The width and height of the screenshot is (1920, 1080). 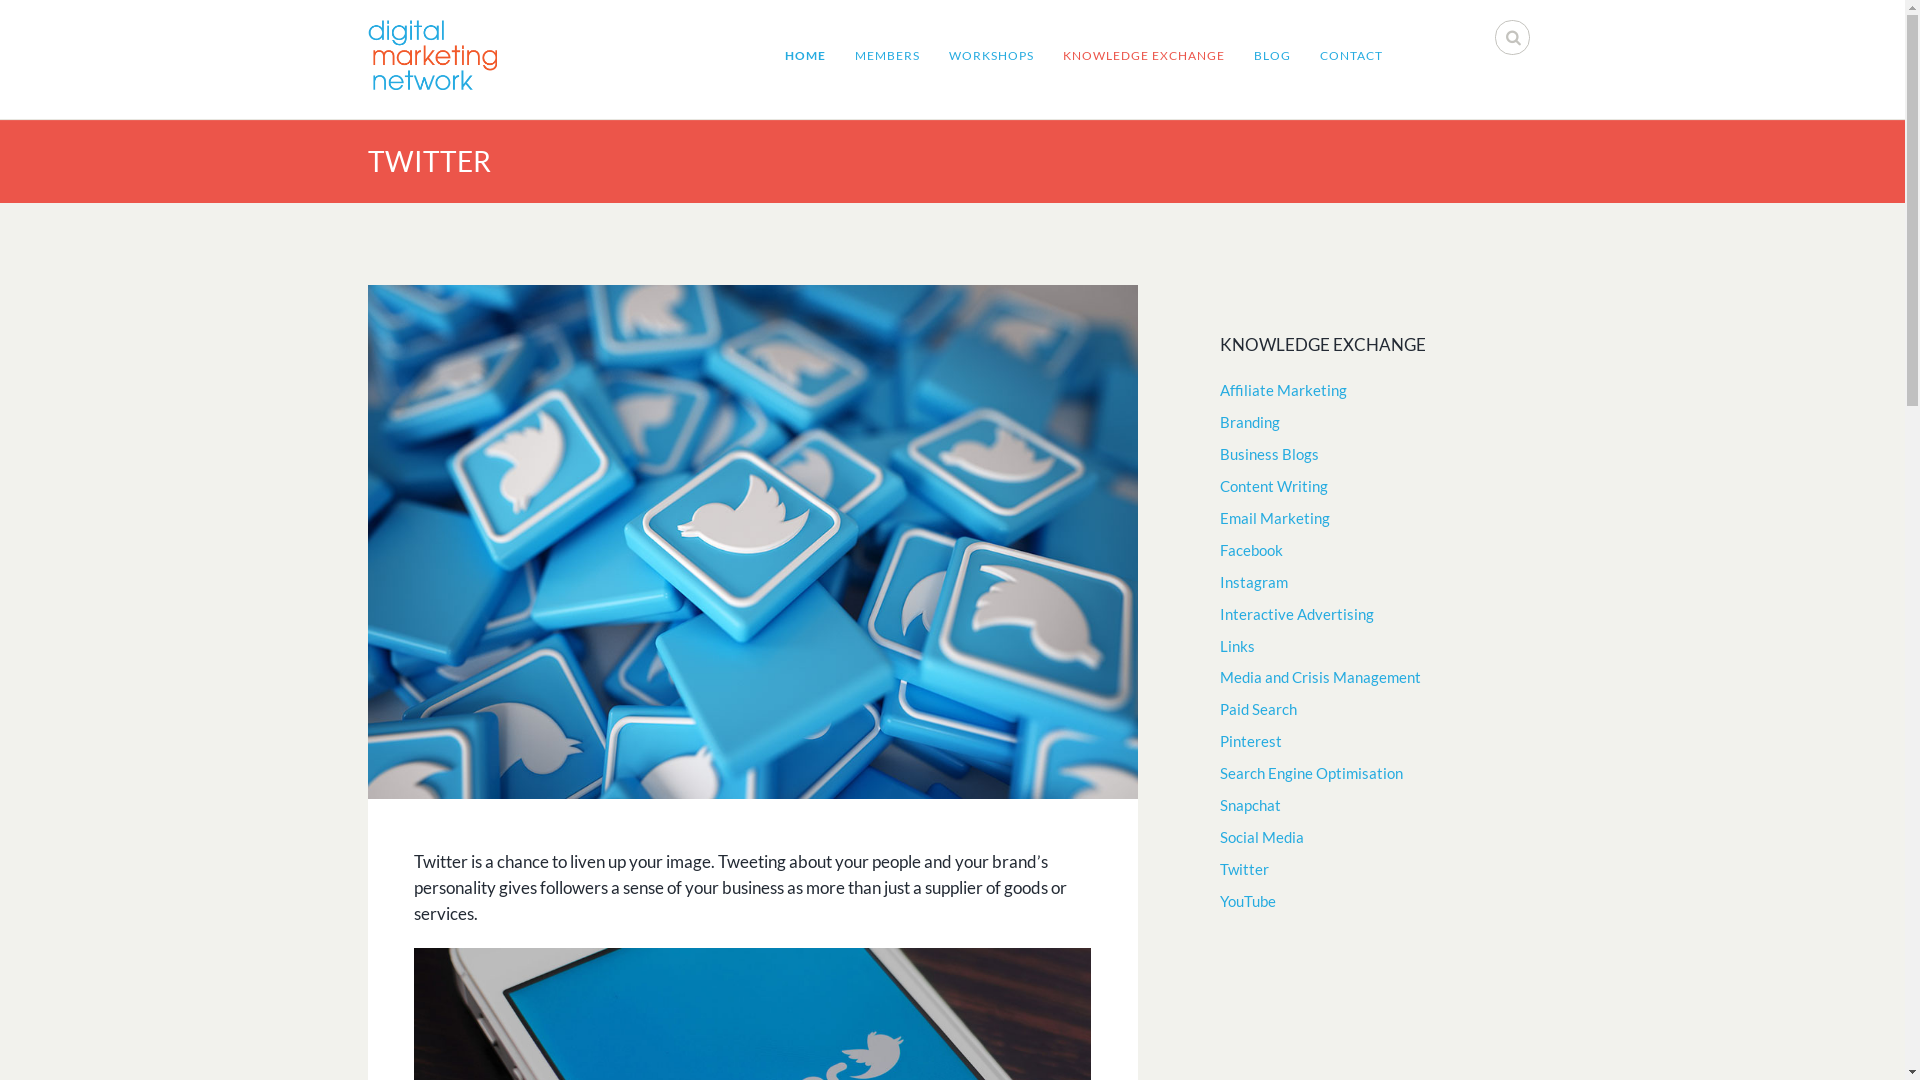 I want to click on YouTube, so click(x=1248, y=902).